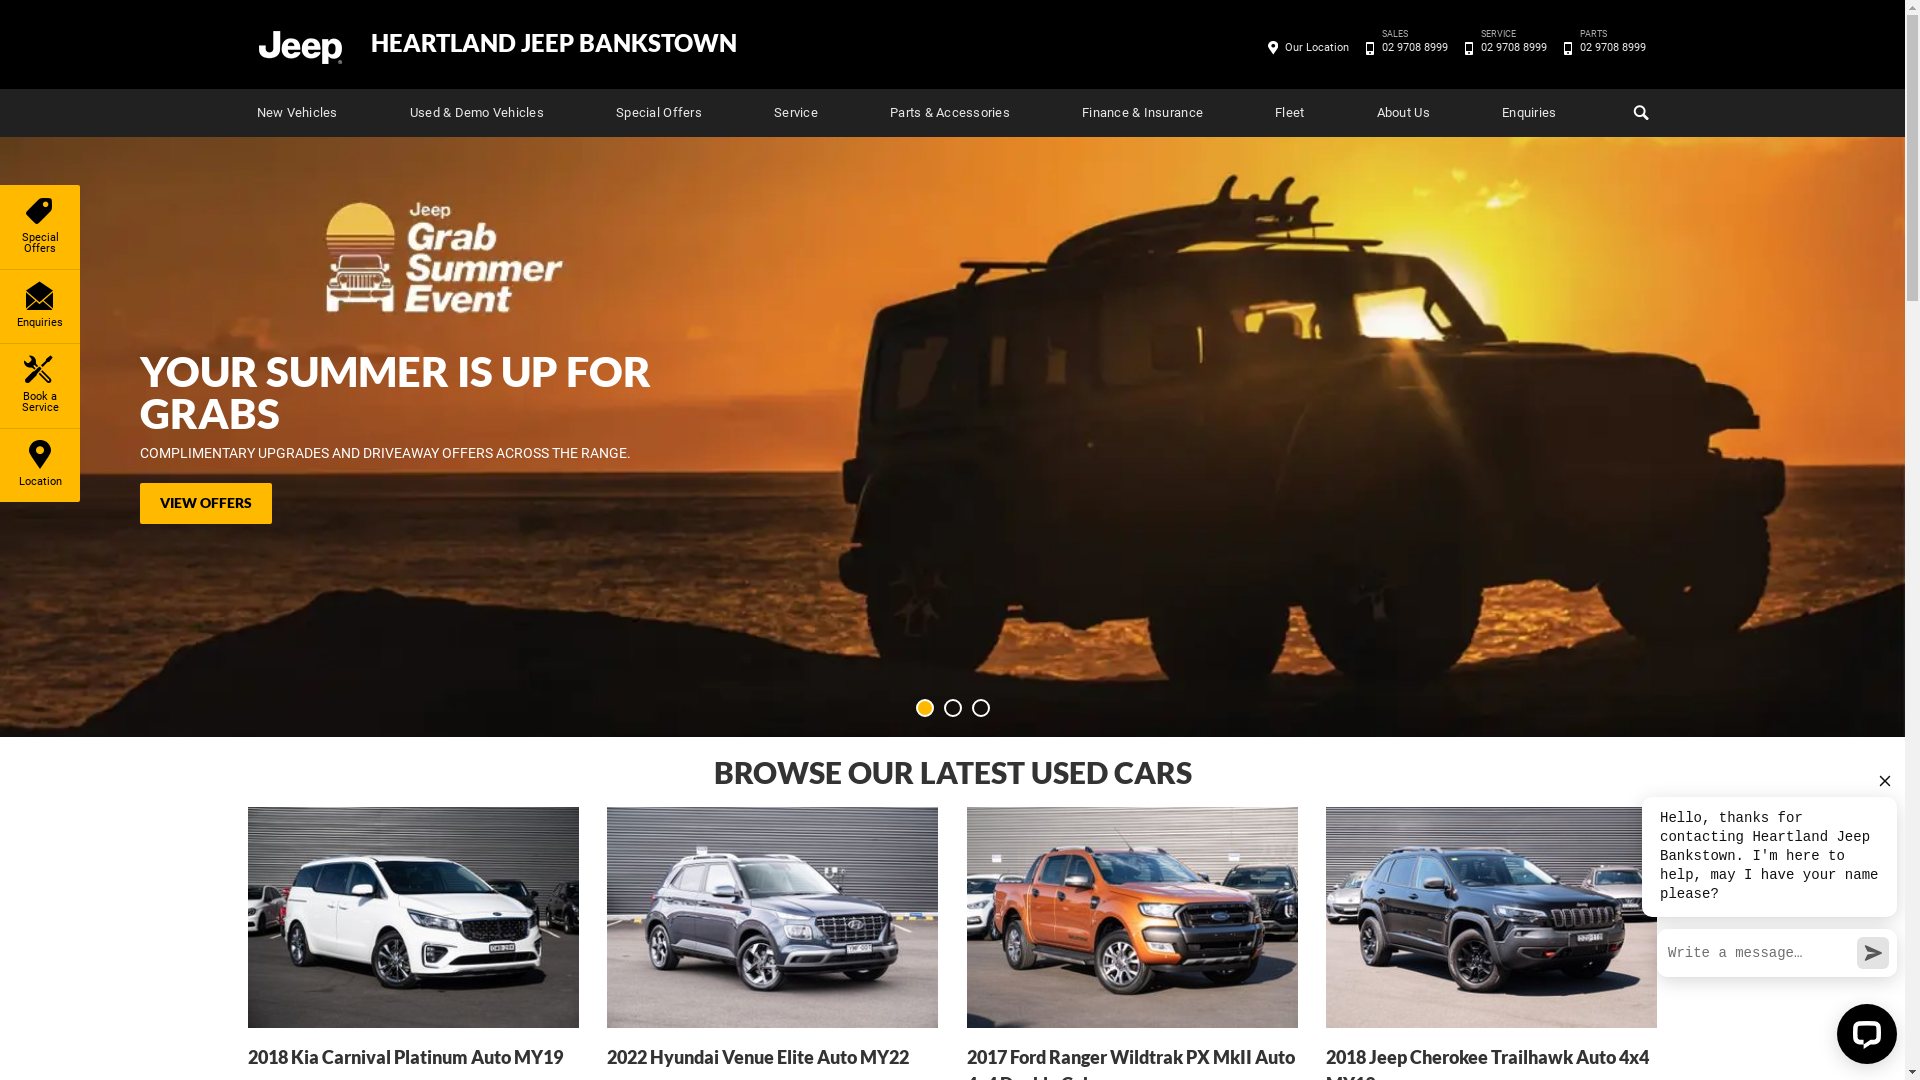 The image size is (1920, 1080). What do you see at coordinates (206, 504) in the screenshot?
I see `VIEW OFFERS` at bounding box center [206, 504].